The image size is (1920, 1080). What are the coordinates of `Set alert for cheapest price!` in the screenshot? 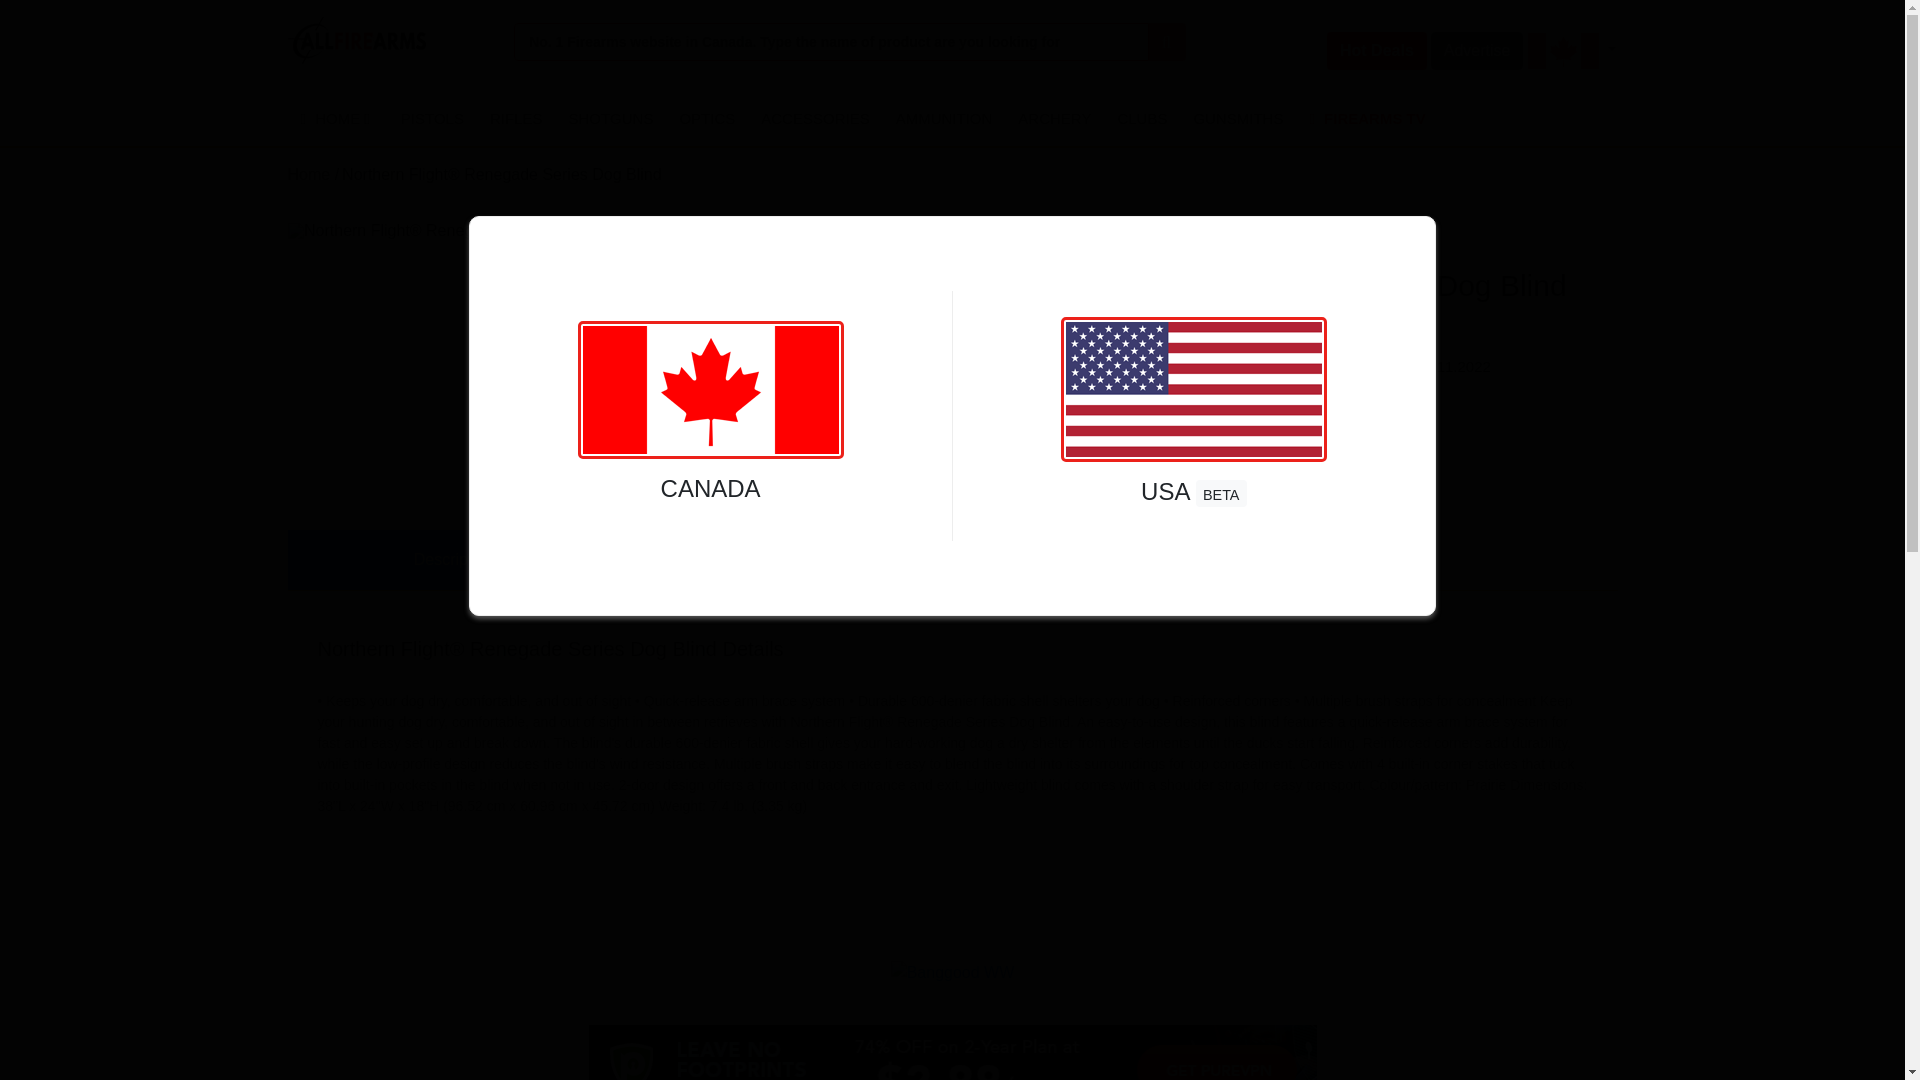 It's located at (932, 237).